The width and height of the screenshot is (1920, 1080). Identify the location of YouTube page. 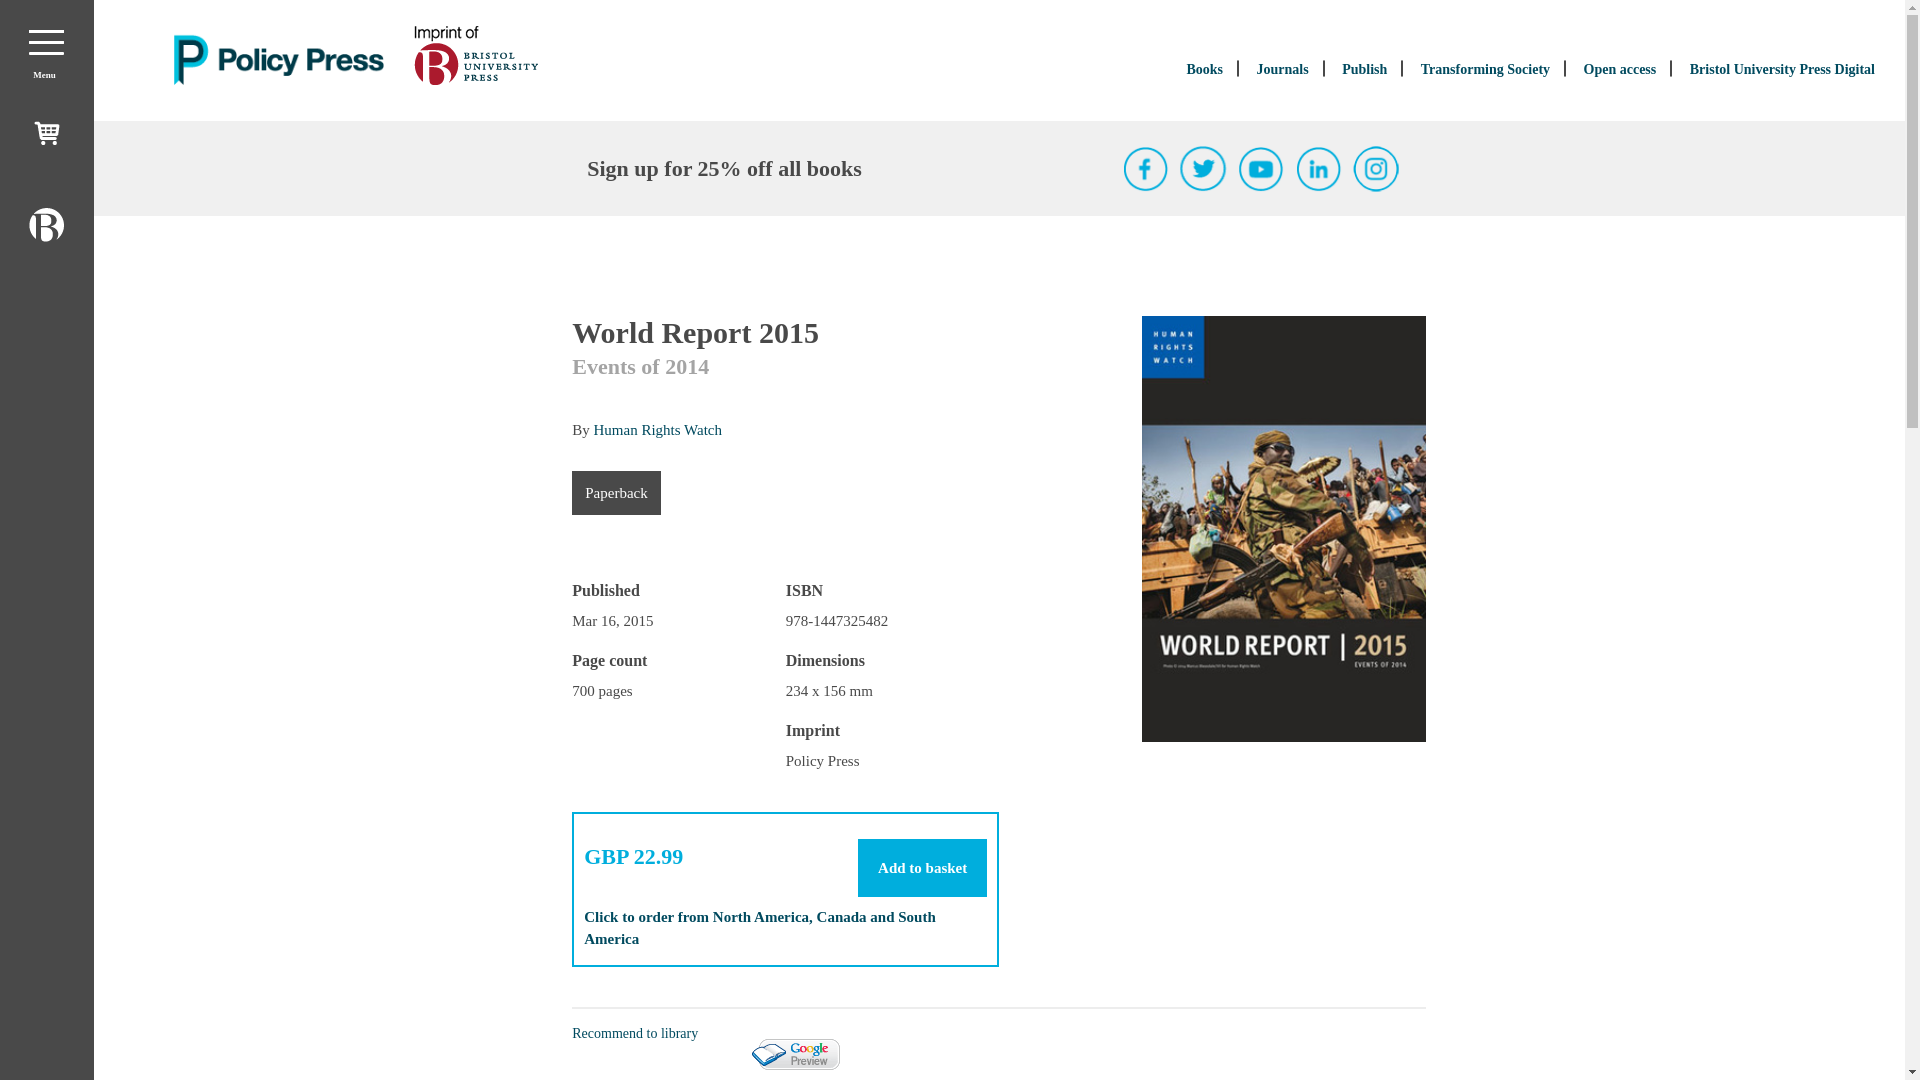
(1261, 168).